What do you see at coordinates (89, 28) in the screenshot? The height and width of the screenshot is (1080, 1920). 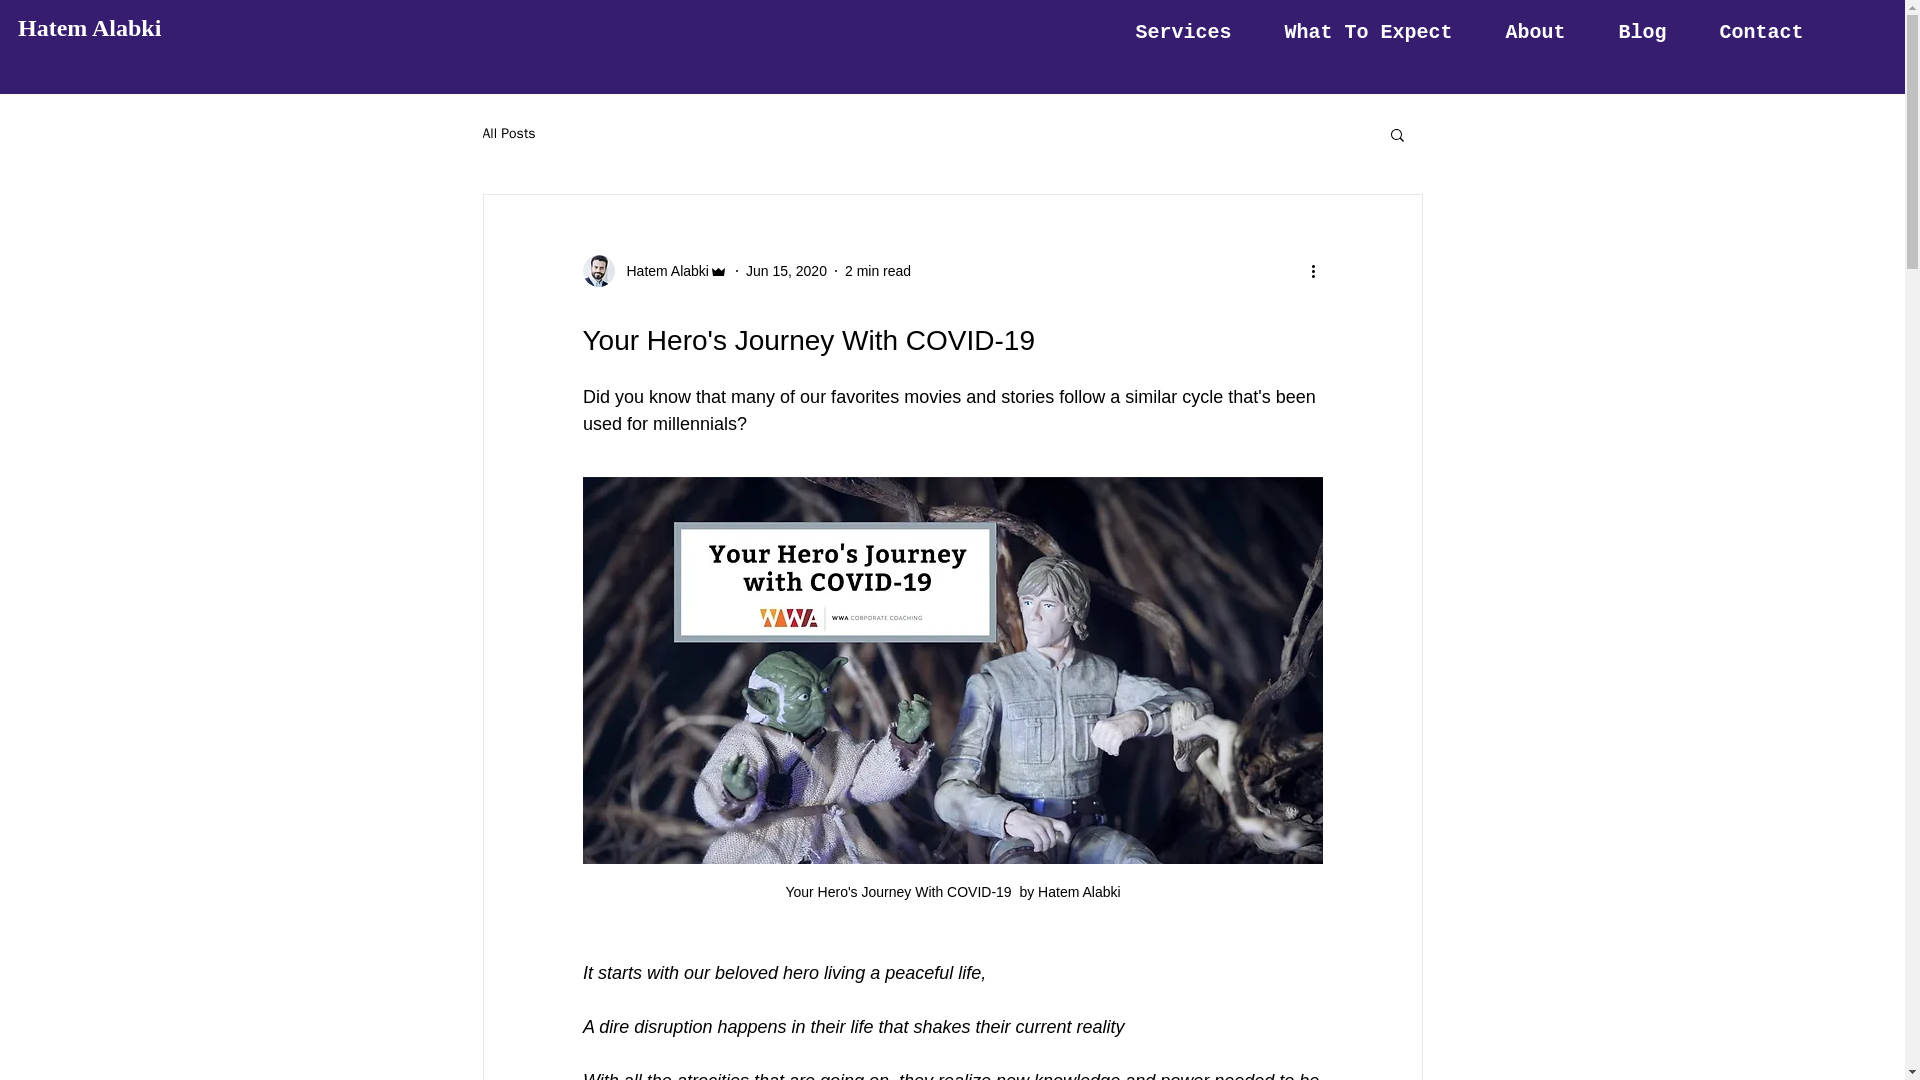 I see `Hatem Alabki` at bounding box center [89, 28].